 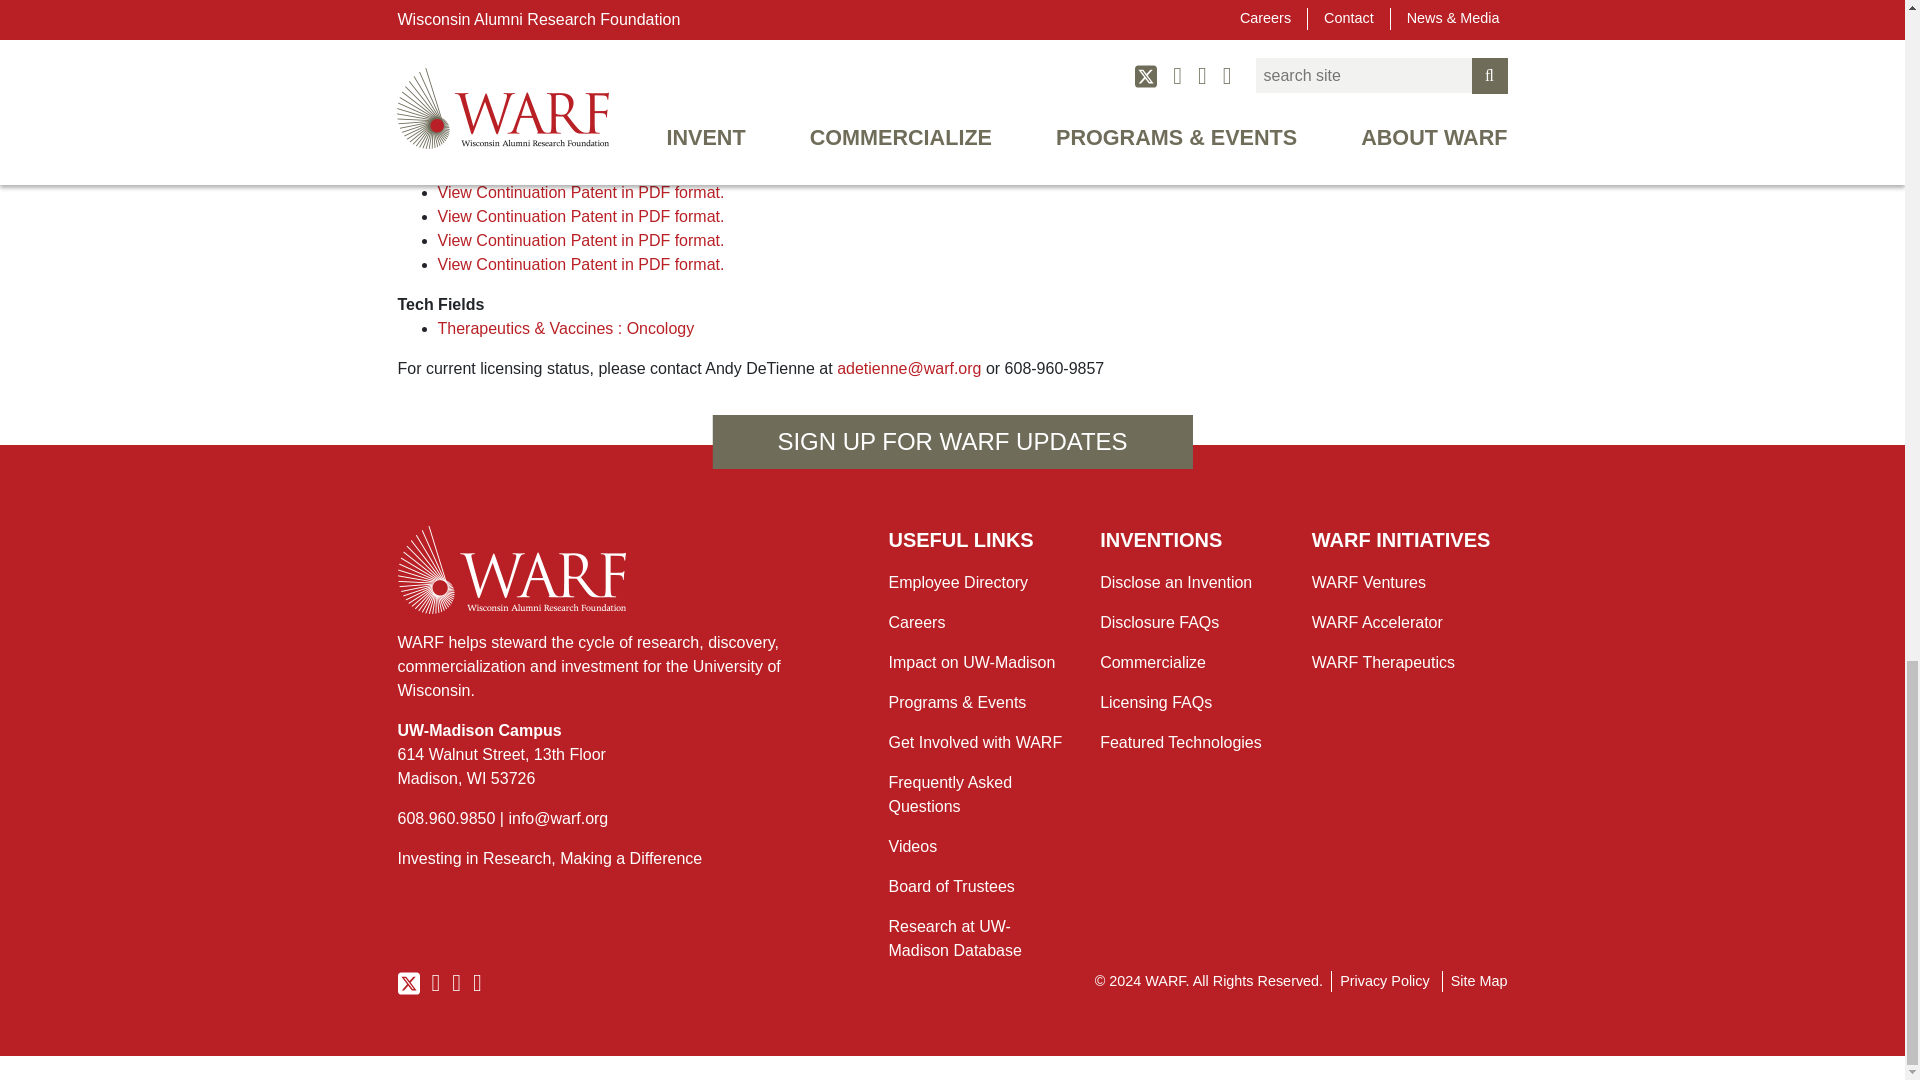 What do you see at coordinates (1190, 622) in the screenshot?
I see `Disclosure FAQs` at bounding box center [1190, 622].